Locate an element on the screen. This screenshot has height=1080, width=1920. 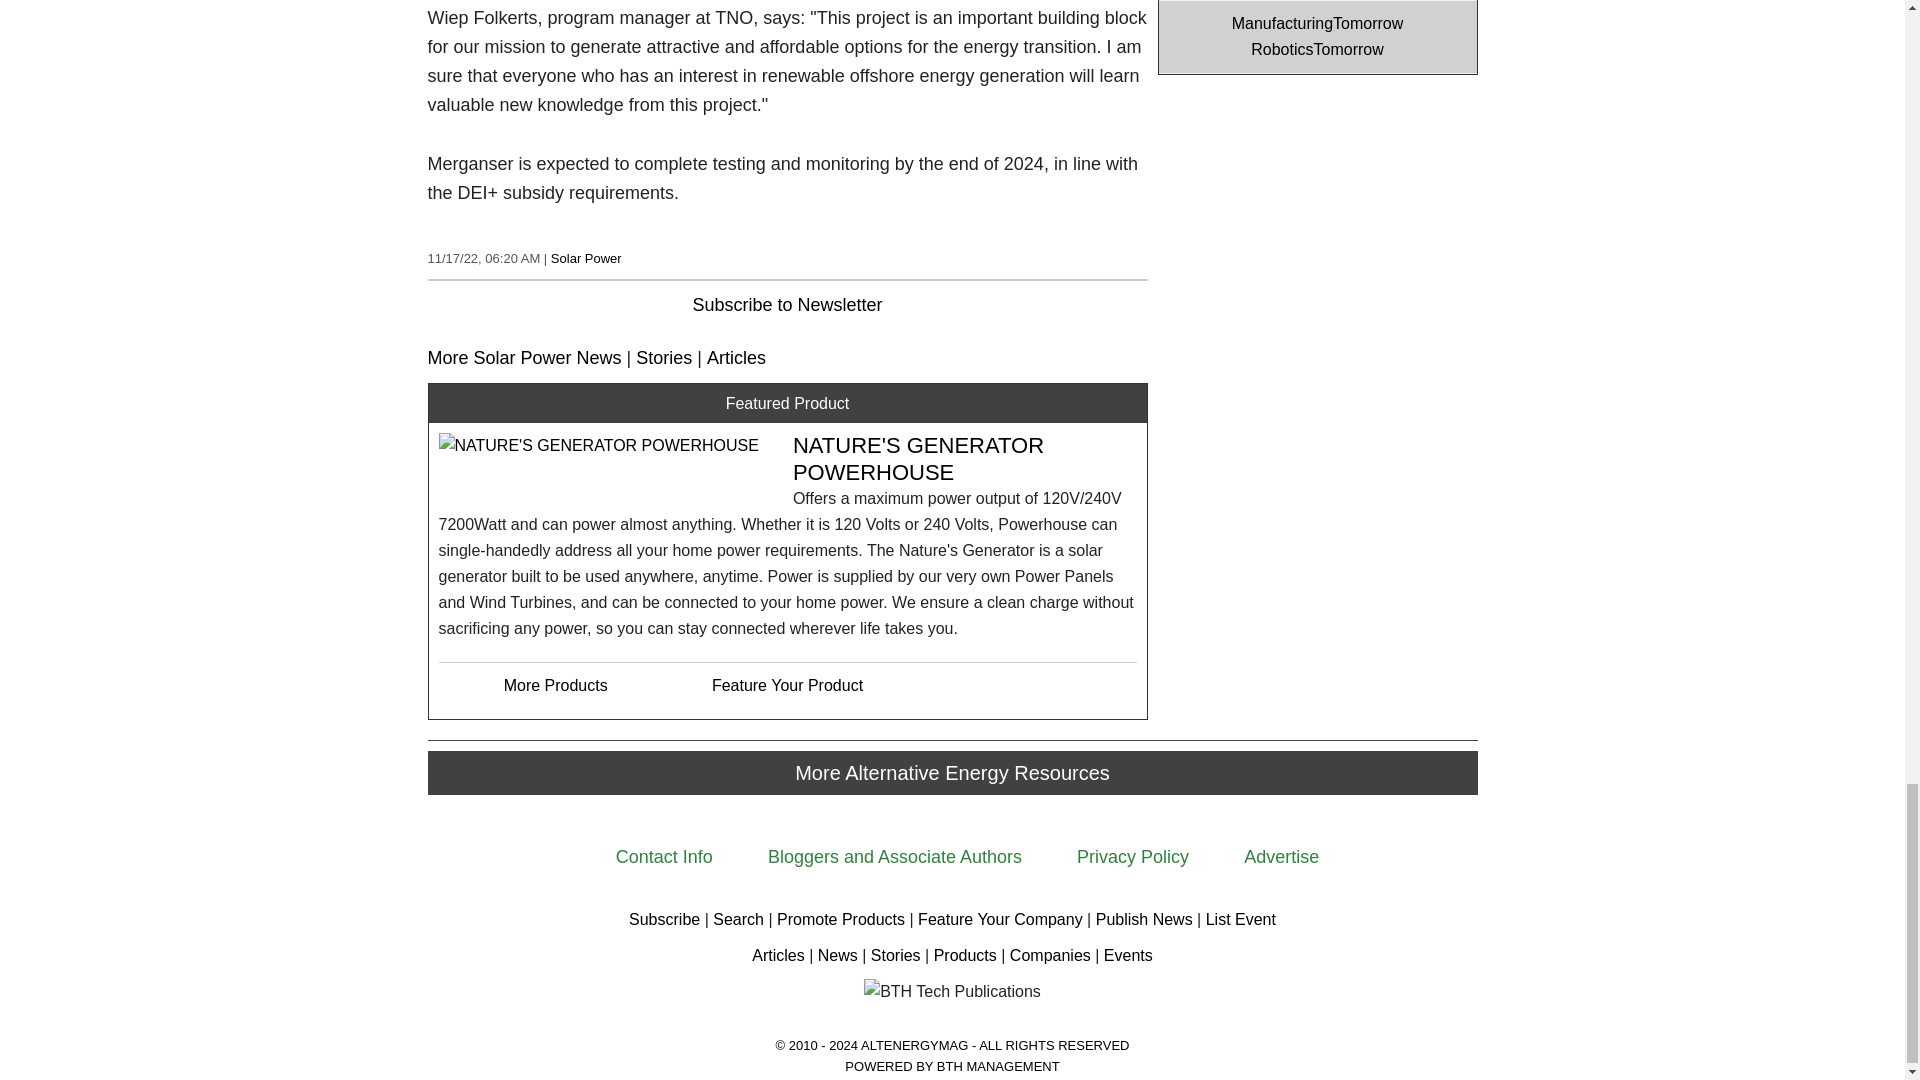
Articles is located at coordinates (736, 358).